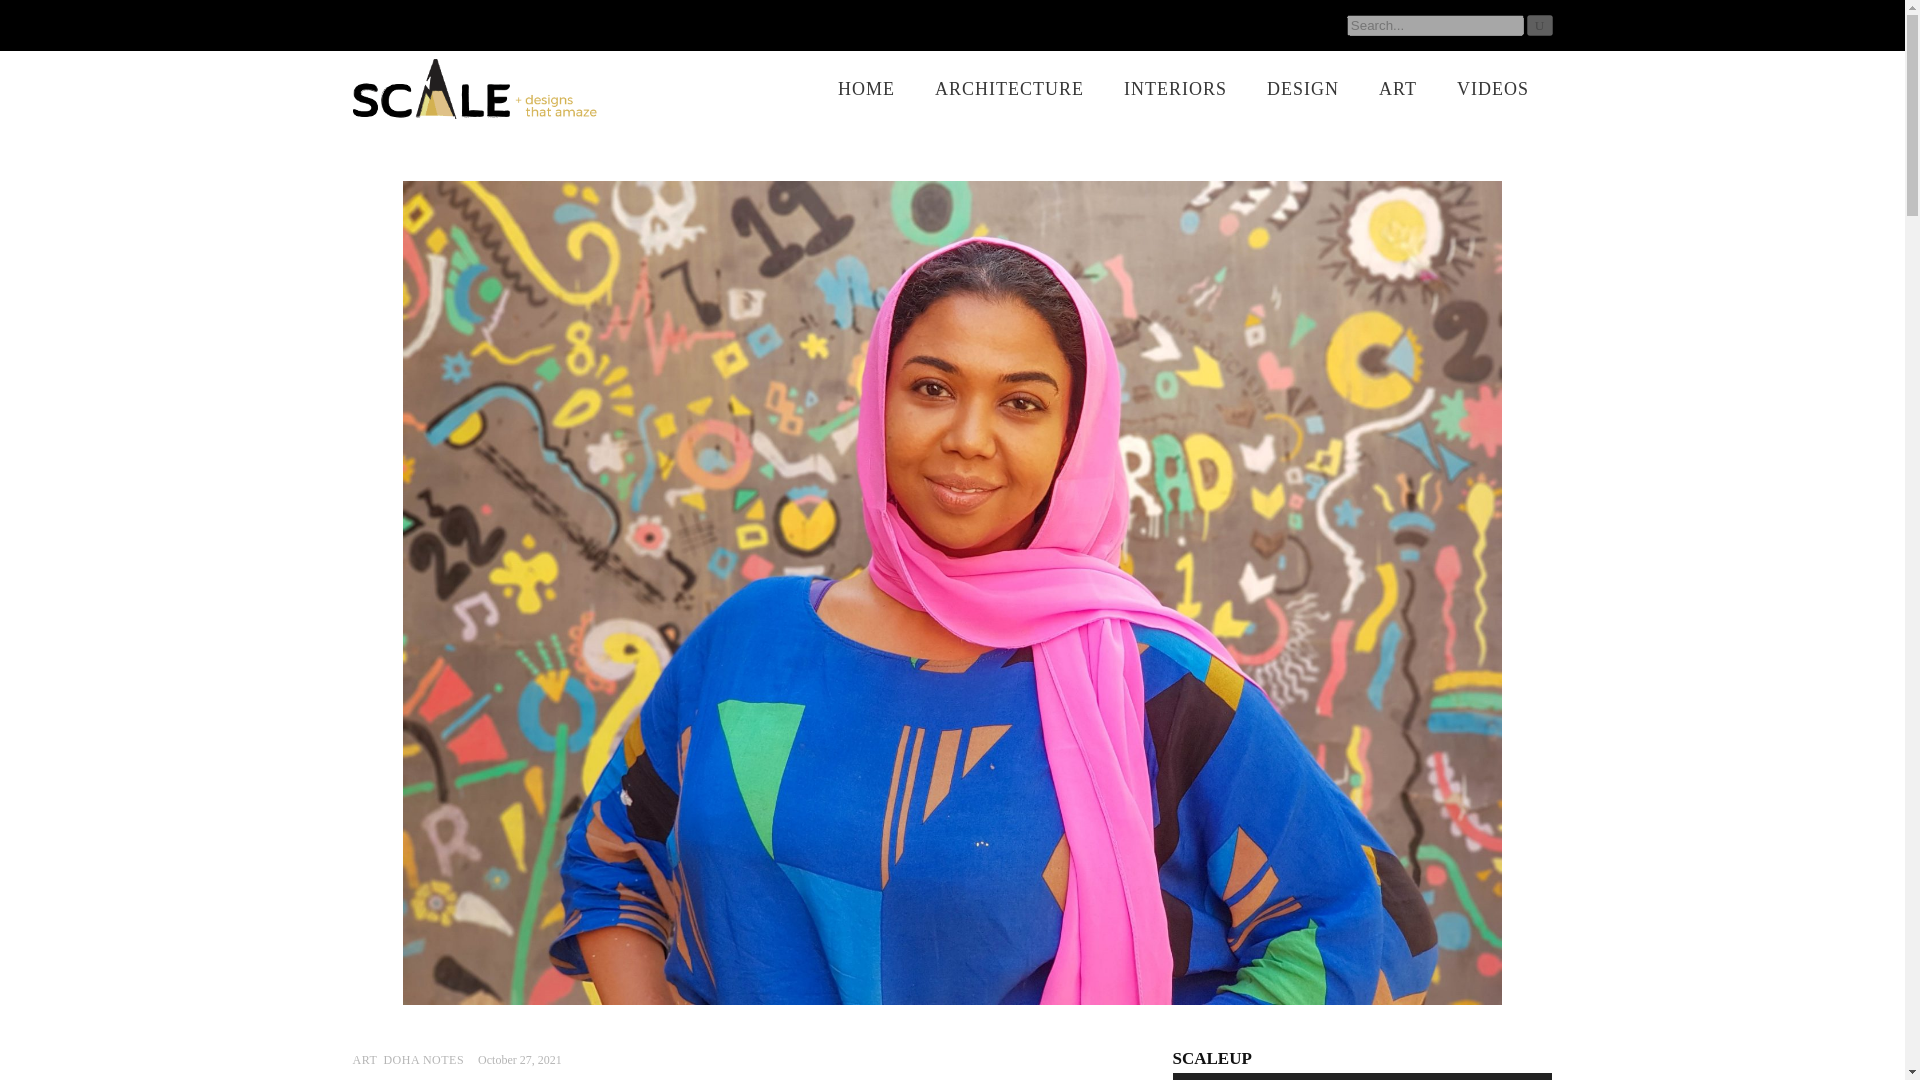 The height and width of the screenshot is (1080, 1920). Describe the element at coordinates (1436, 25) in the screenshot. I see `Search for:` at that location.